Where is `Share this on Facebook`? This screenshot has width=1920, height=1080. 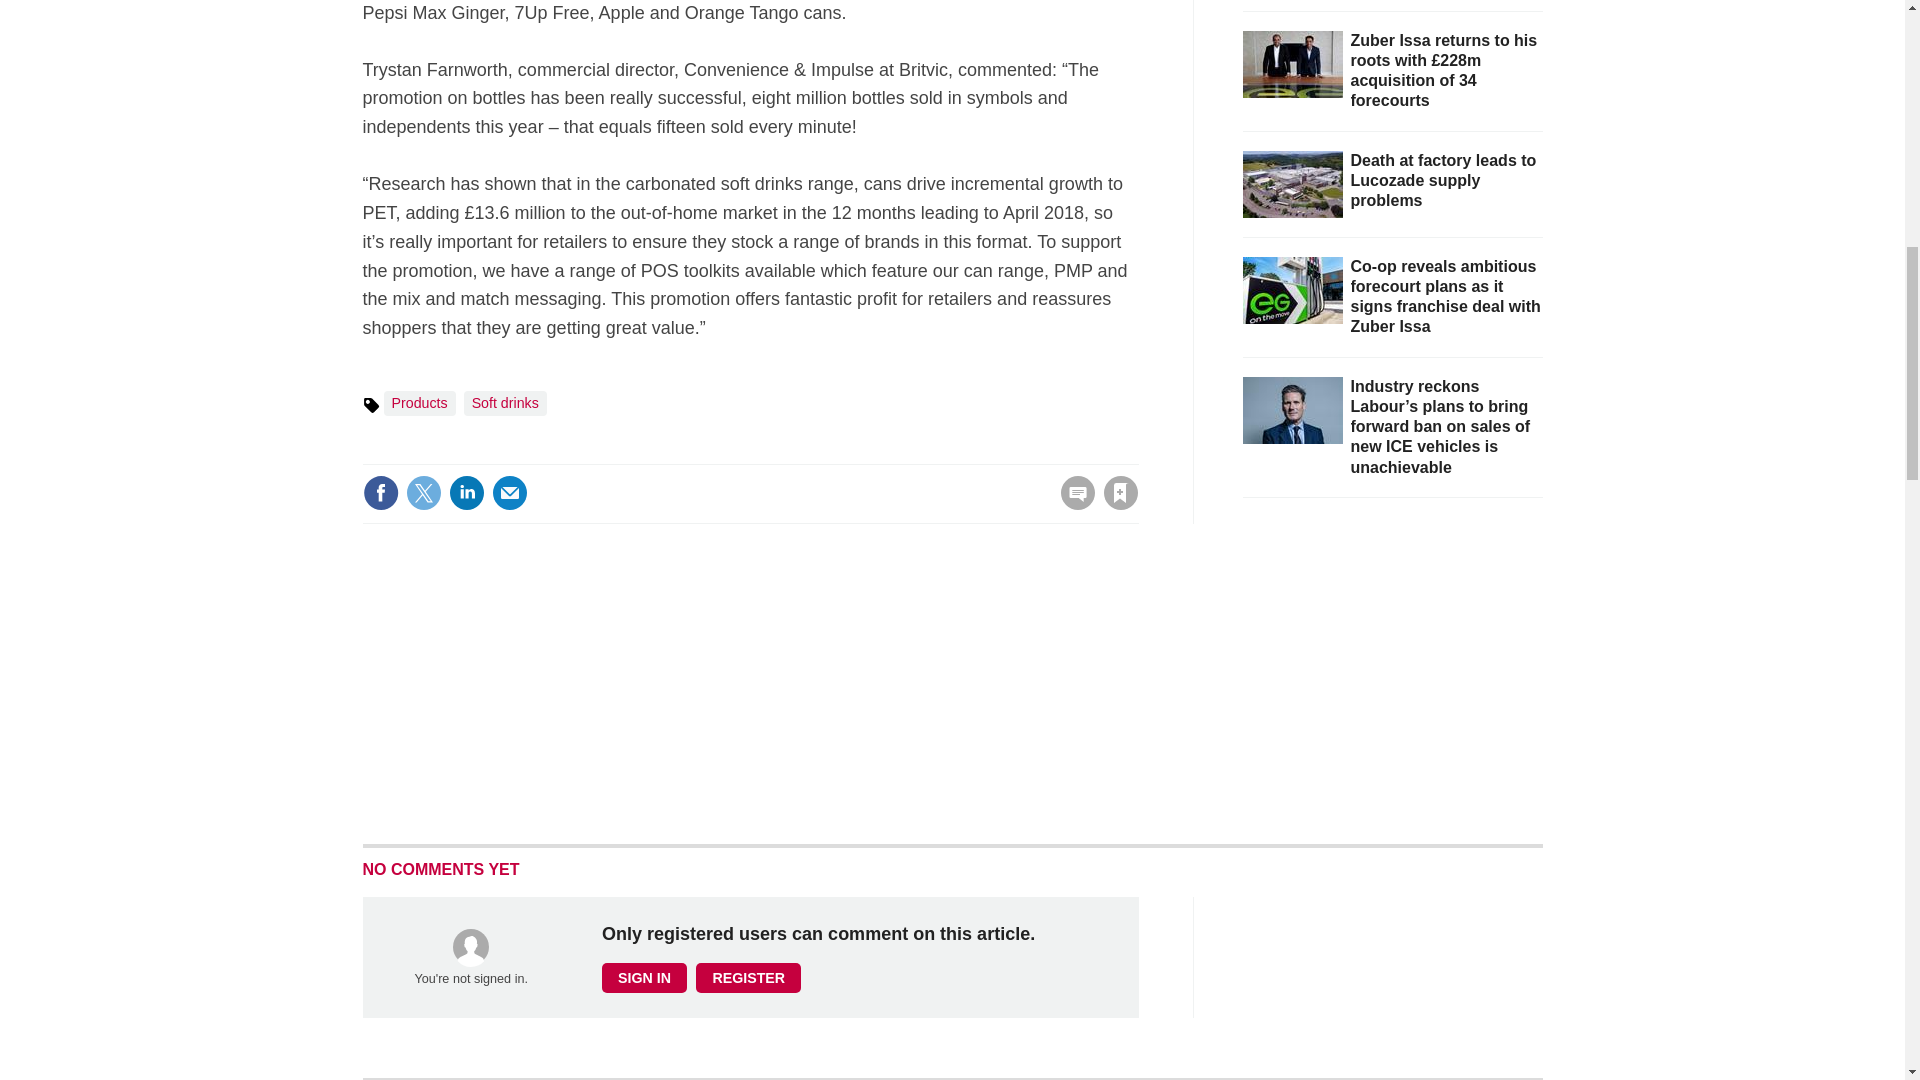 Share this on Facebook is located at coordinates (380, 492).